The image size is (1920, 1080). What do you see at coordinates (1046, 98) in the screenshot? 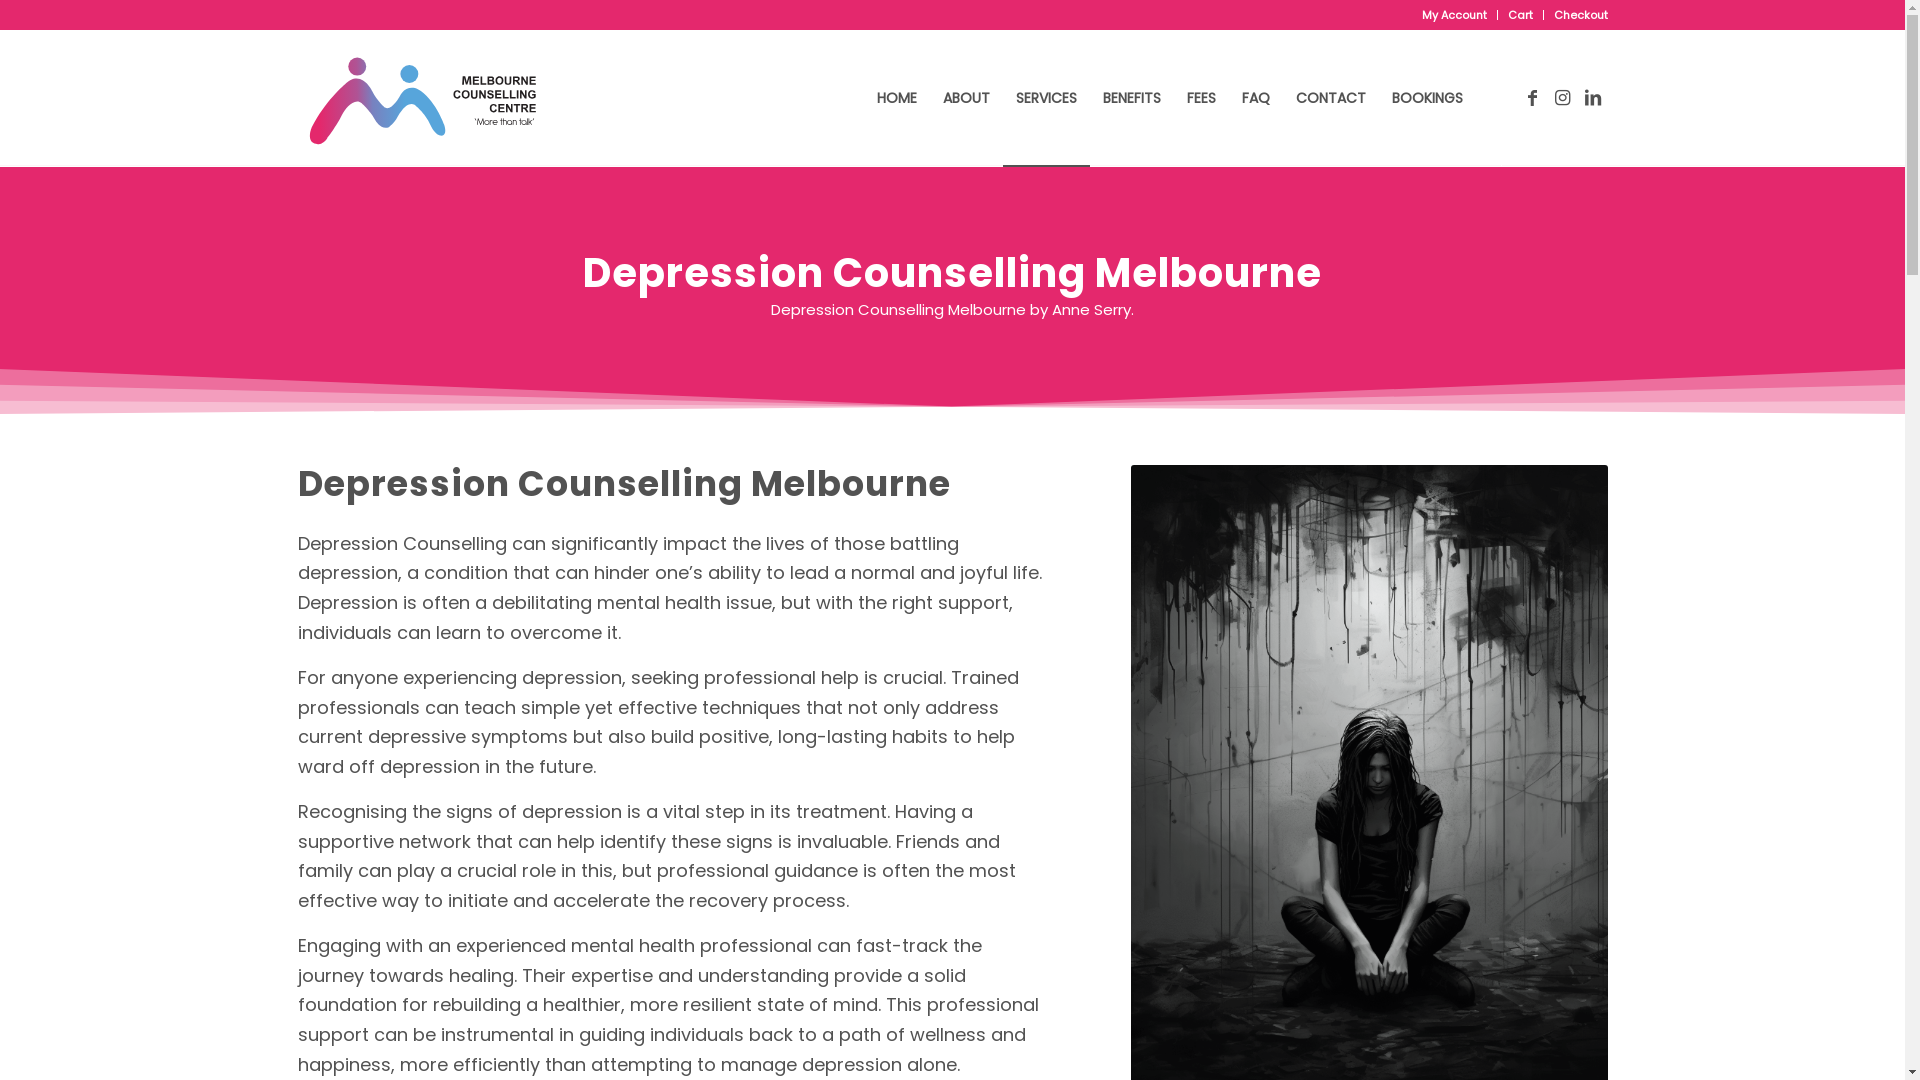
I see `SERVICES` at bounding box center [1046, 98].